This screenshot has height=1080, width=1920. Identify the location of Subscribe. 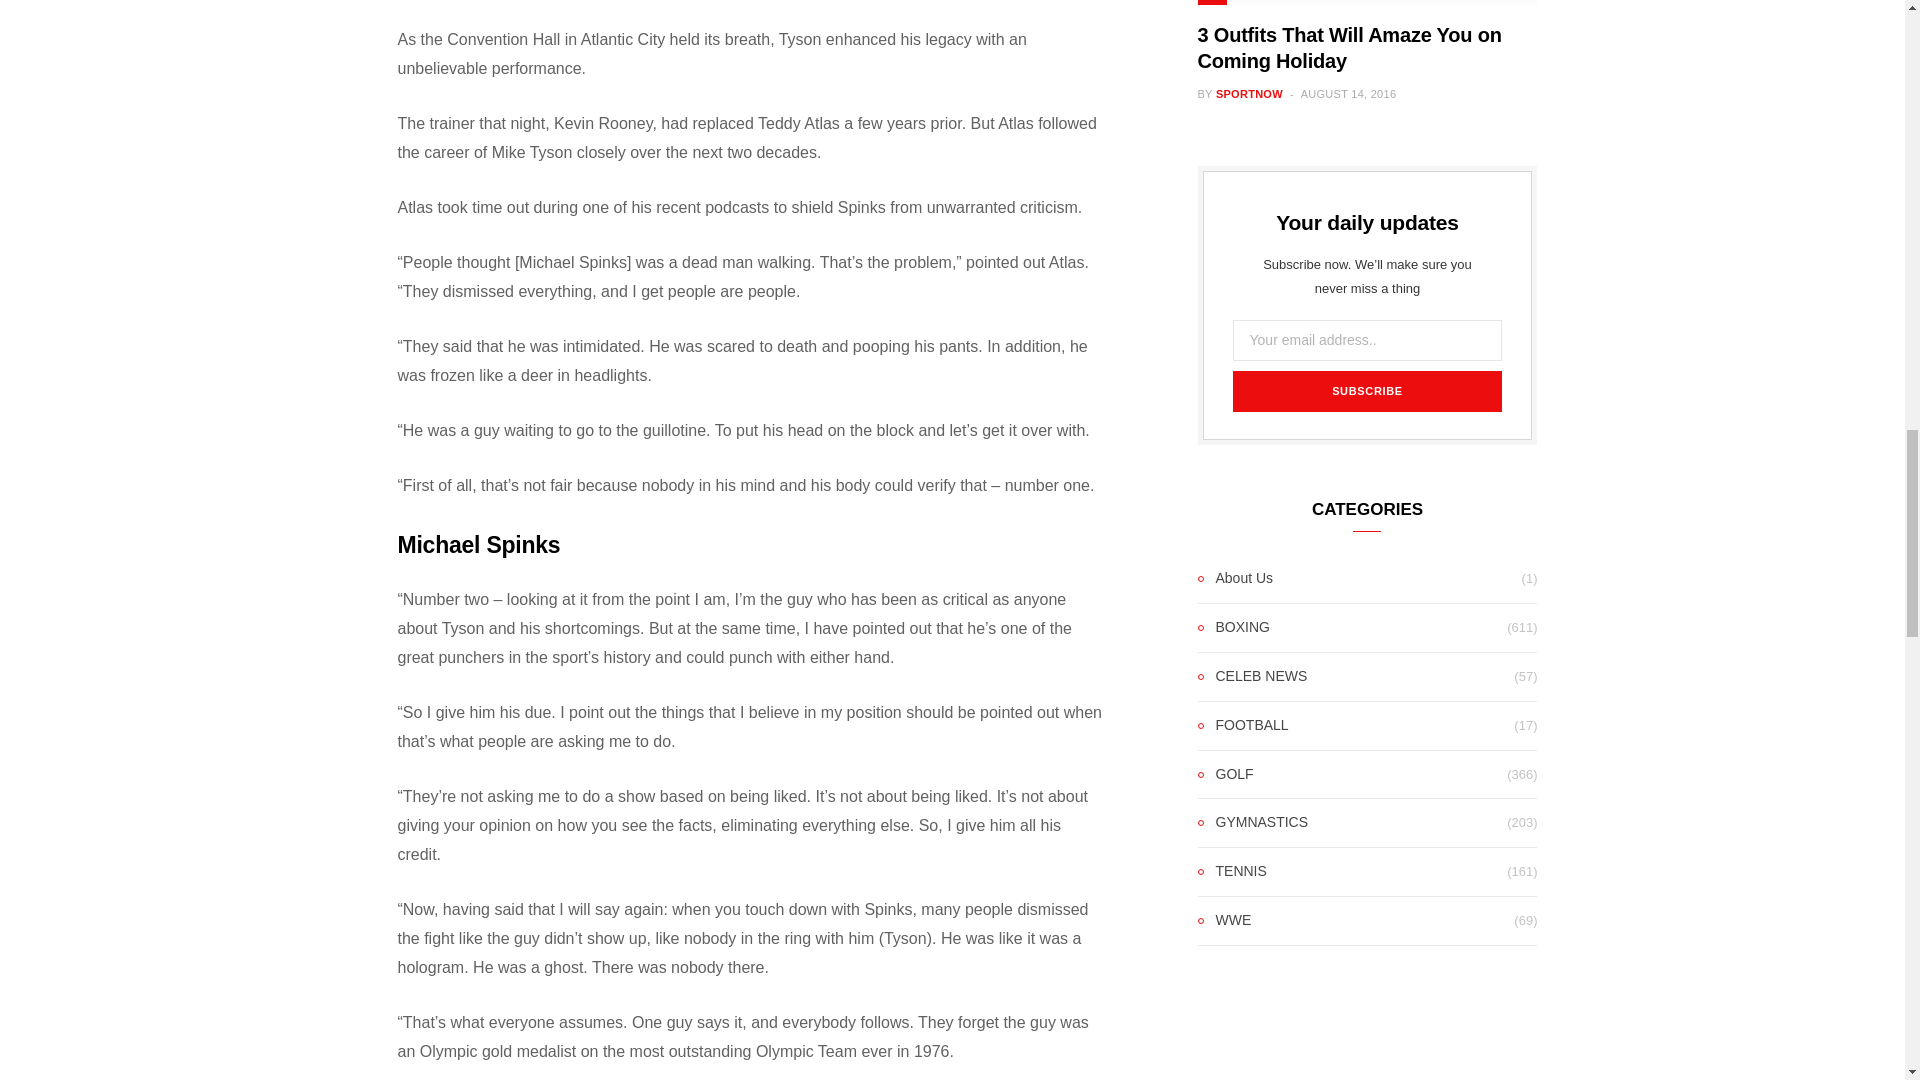
(1366, 391).